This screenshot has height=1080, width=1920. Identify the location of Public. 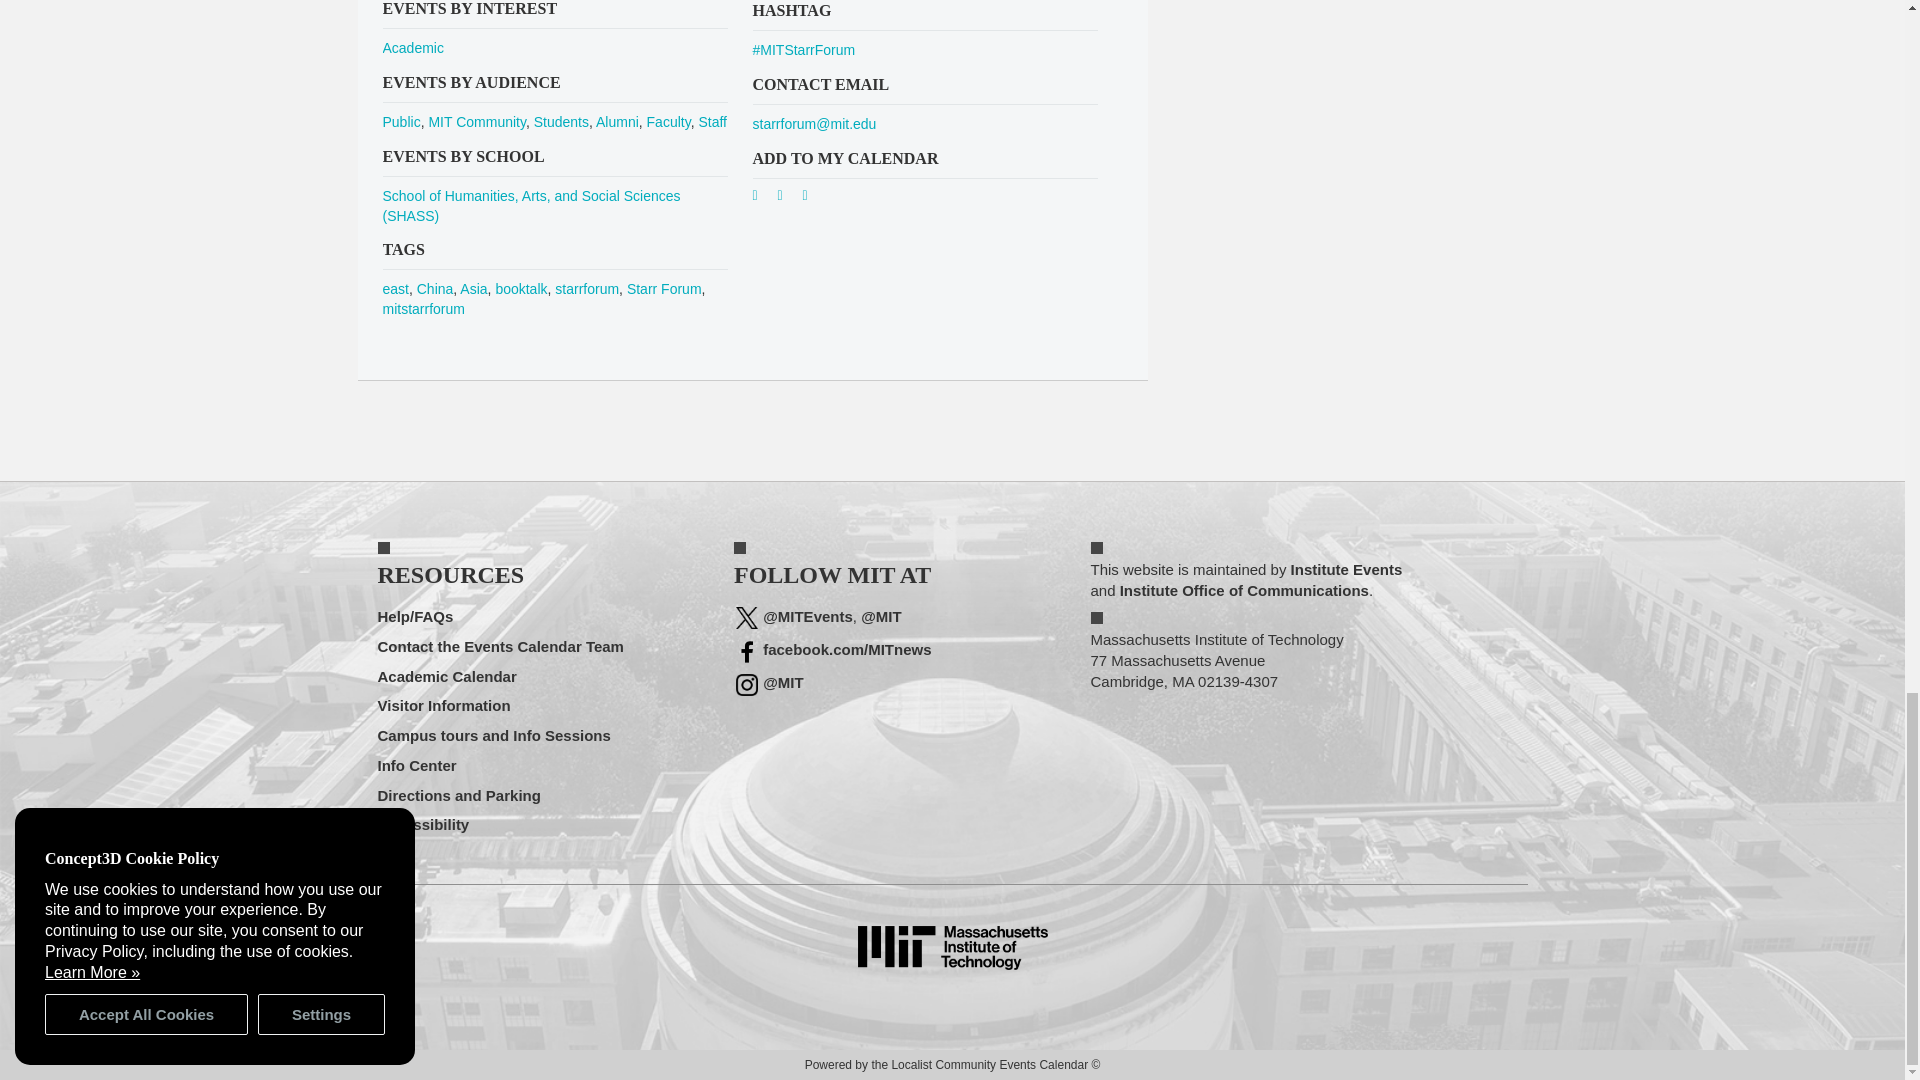
(401, 122).